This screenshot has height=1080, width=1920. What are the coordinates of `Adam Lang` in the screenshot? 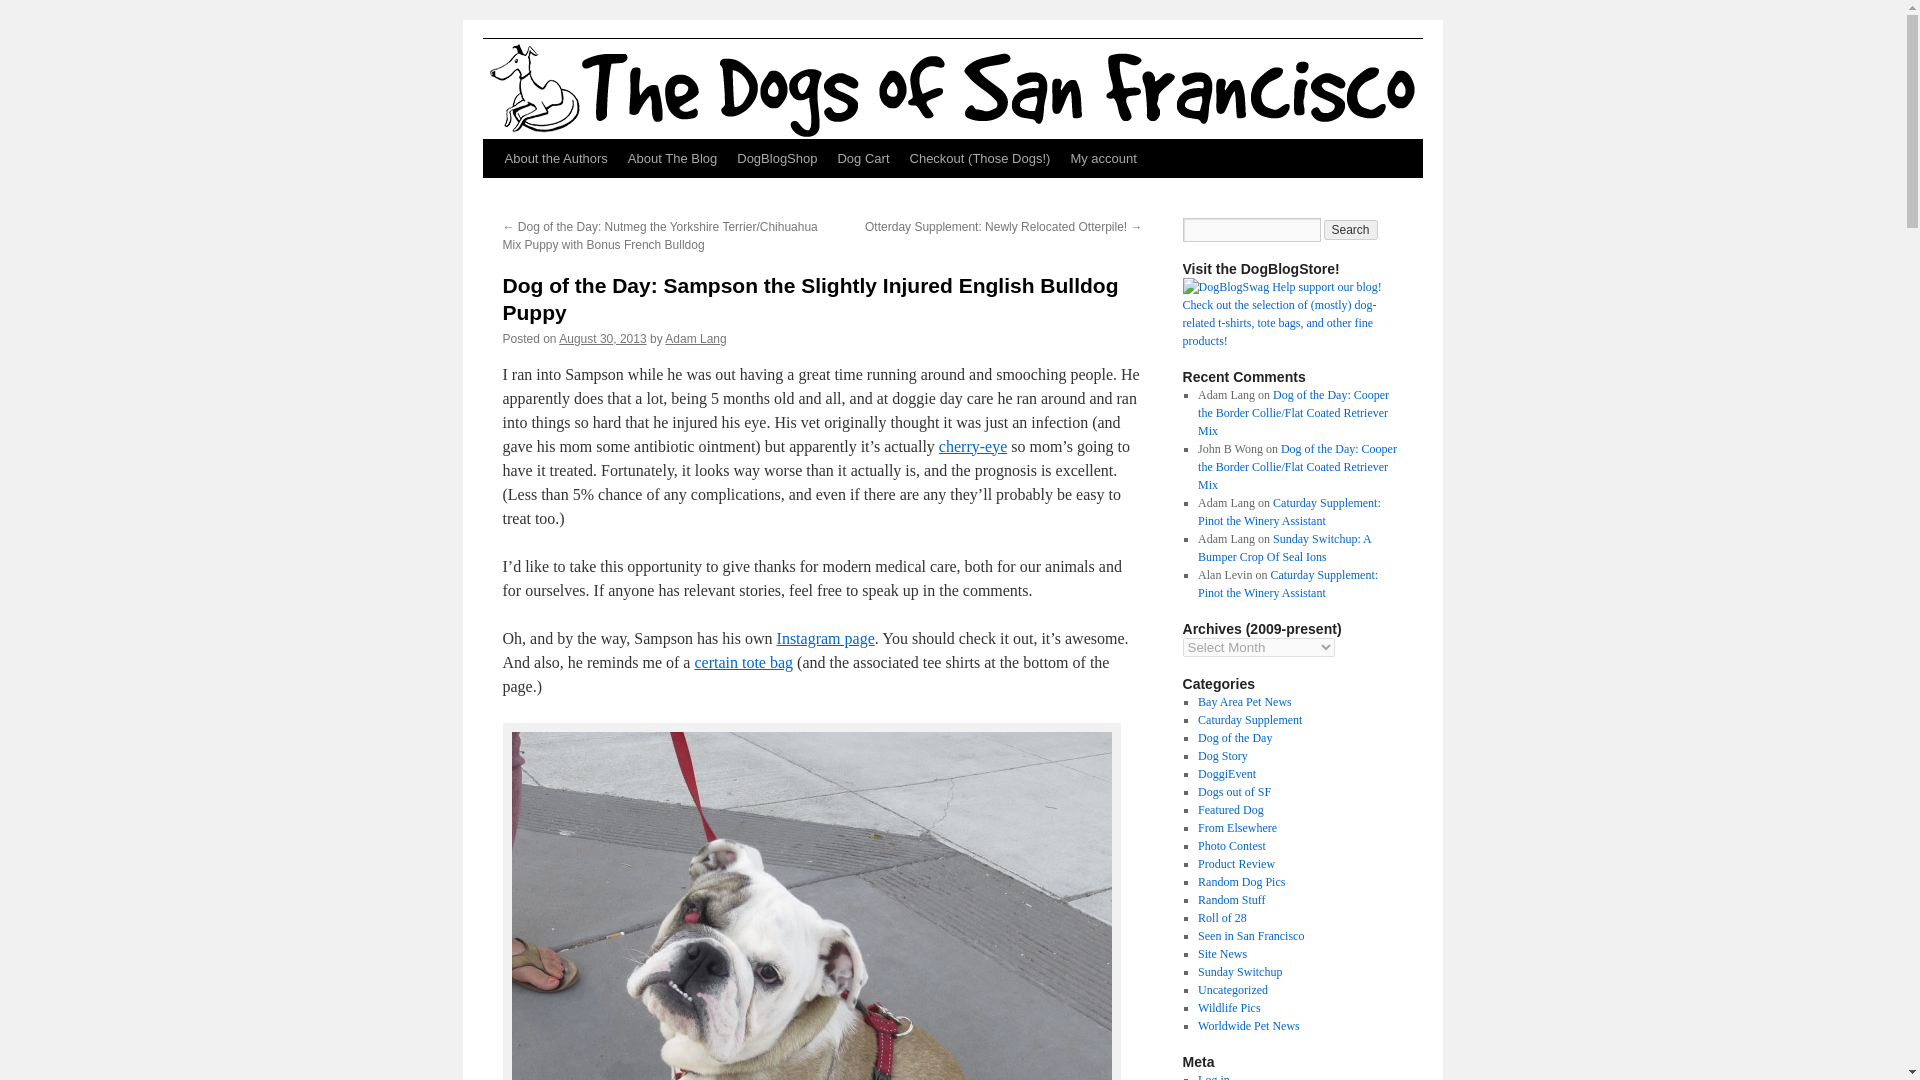 It's located at (694, 338).